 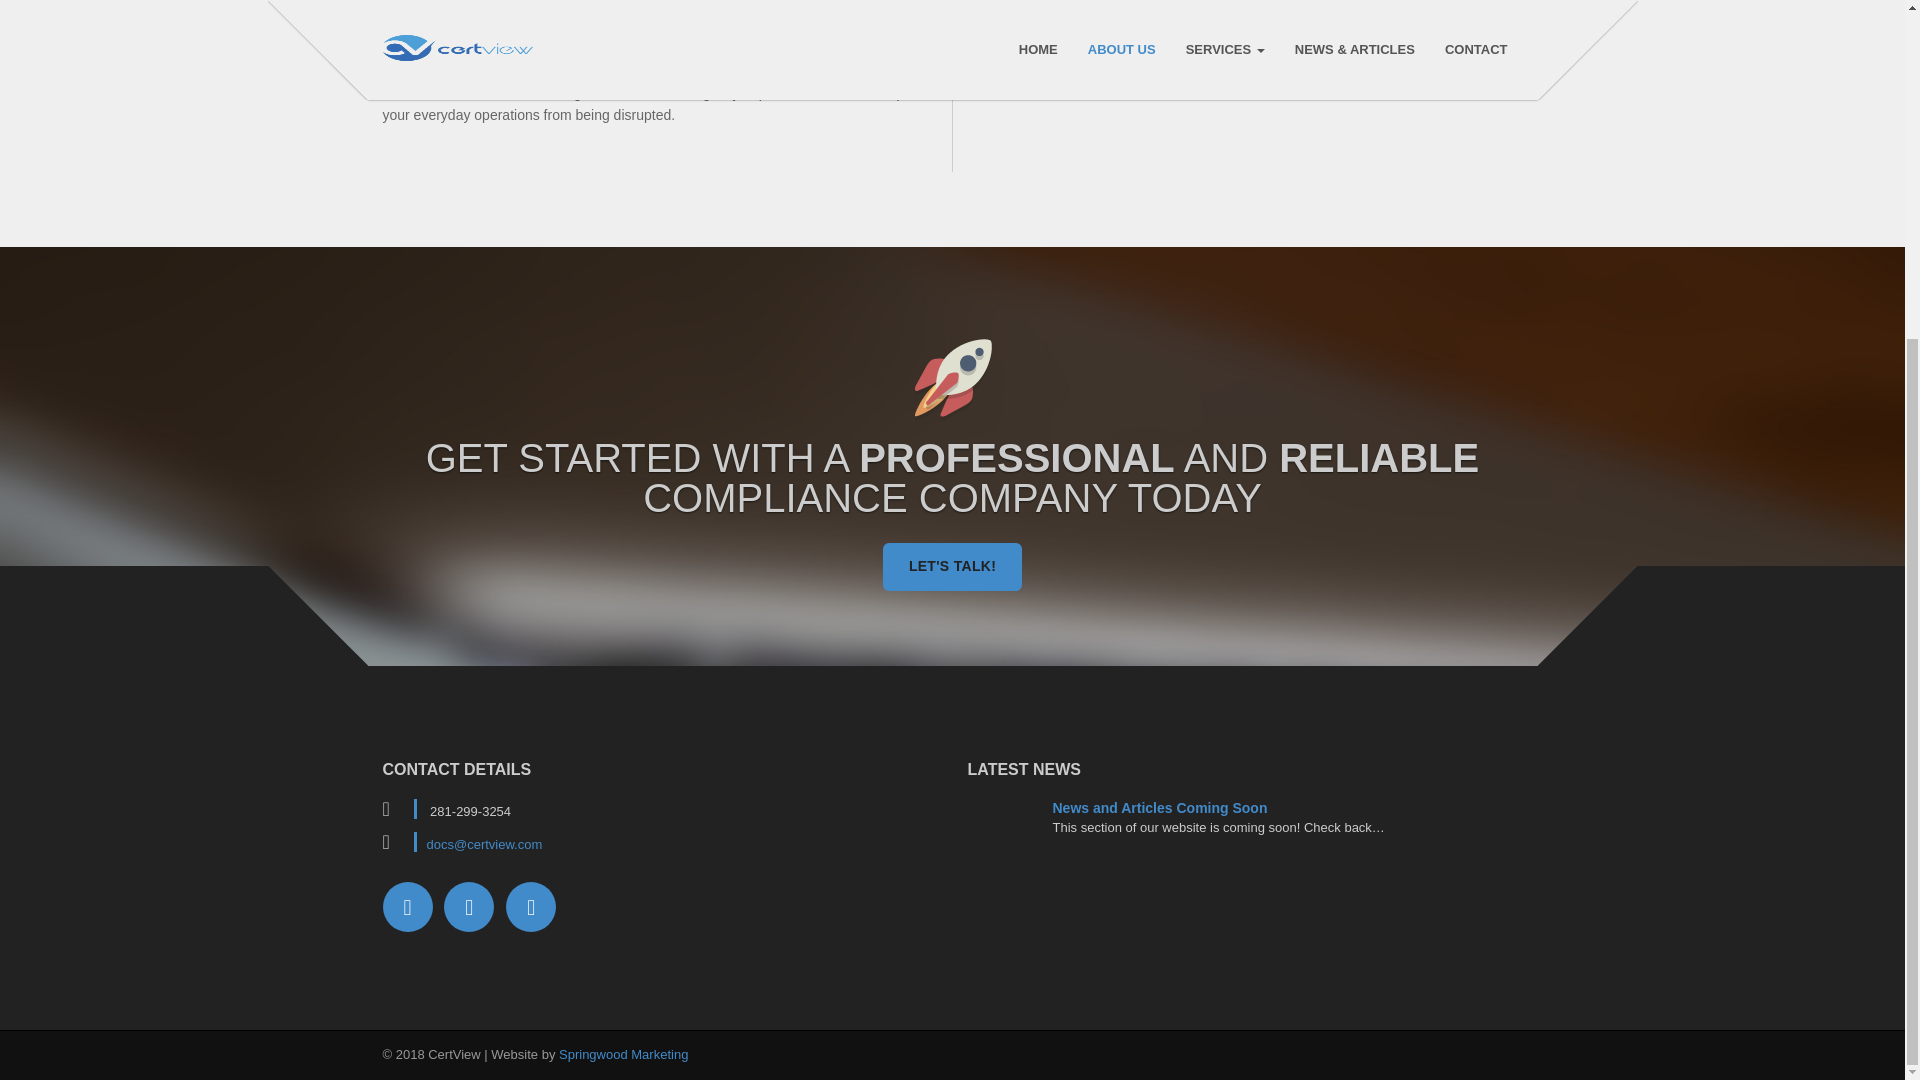 I want to click on LET'S TALK!, so click(x=952, y=566).